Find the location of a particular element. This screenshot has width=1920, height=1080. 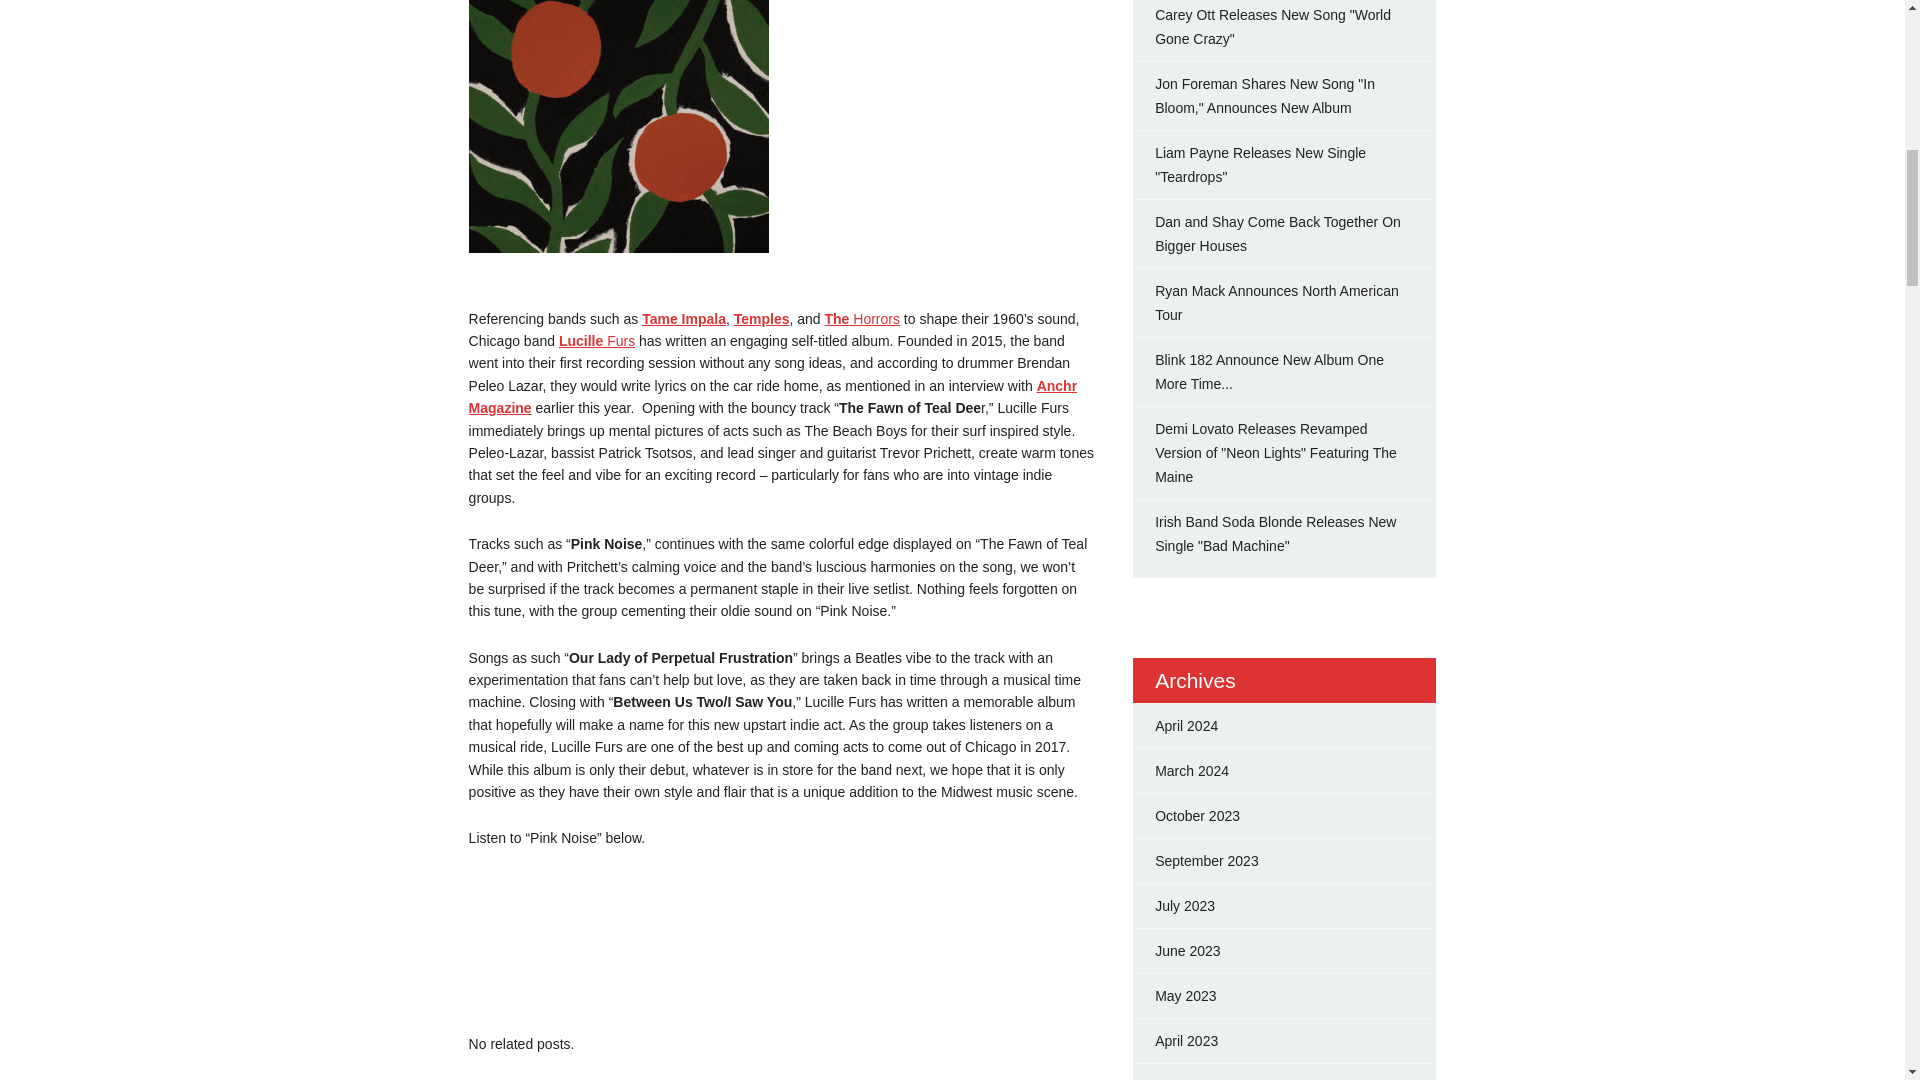

Look Ryan Mack Announces North American Tour is located at coordinates (1277, 302).